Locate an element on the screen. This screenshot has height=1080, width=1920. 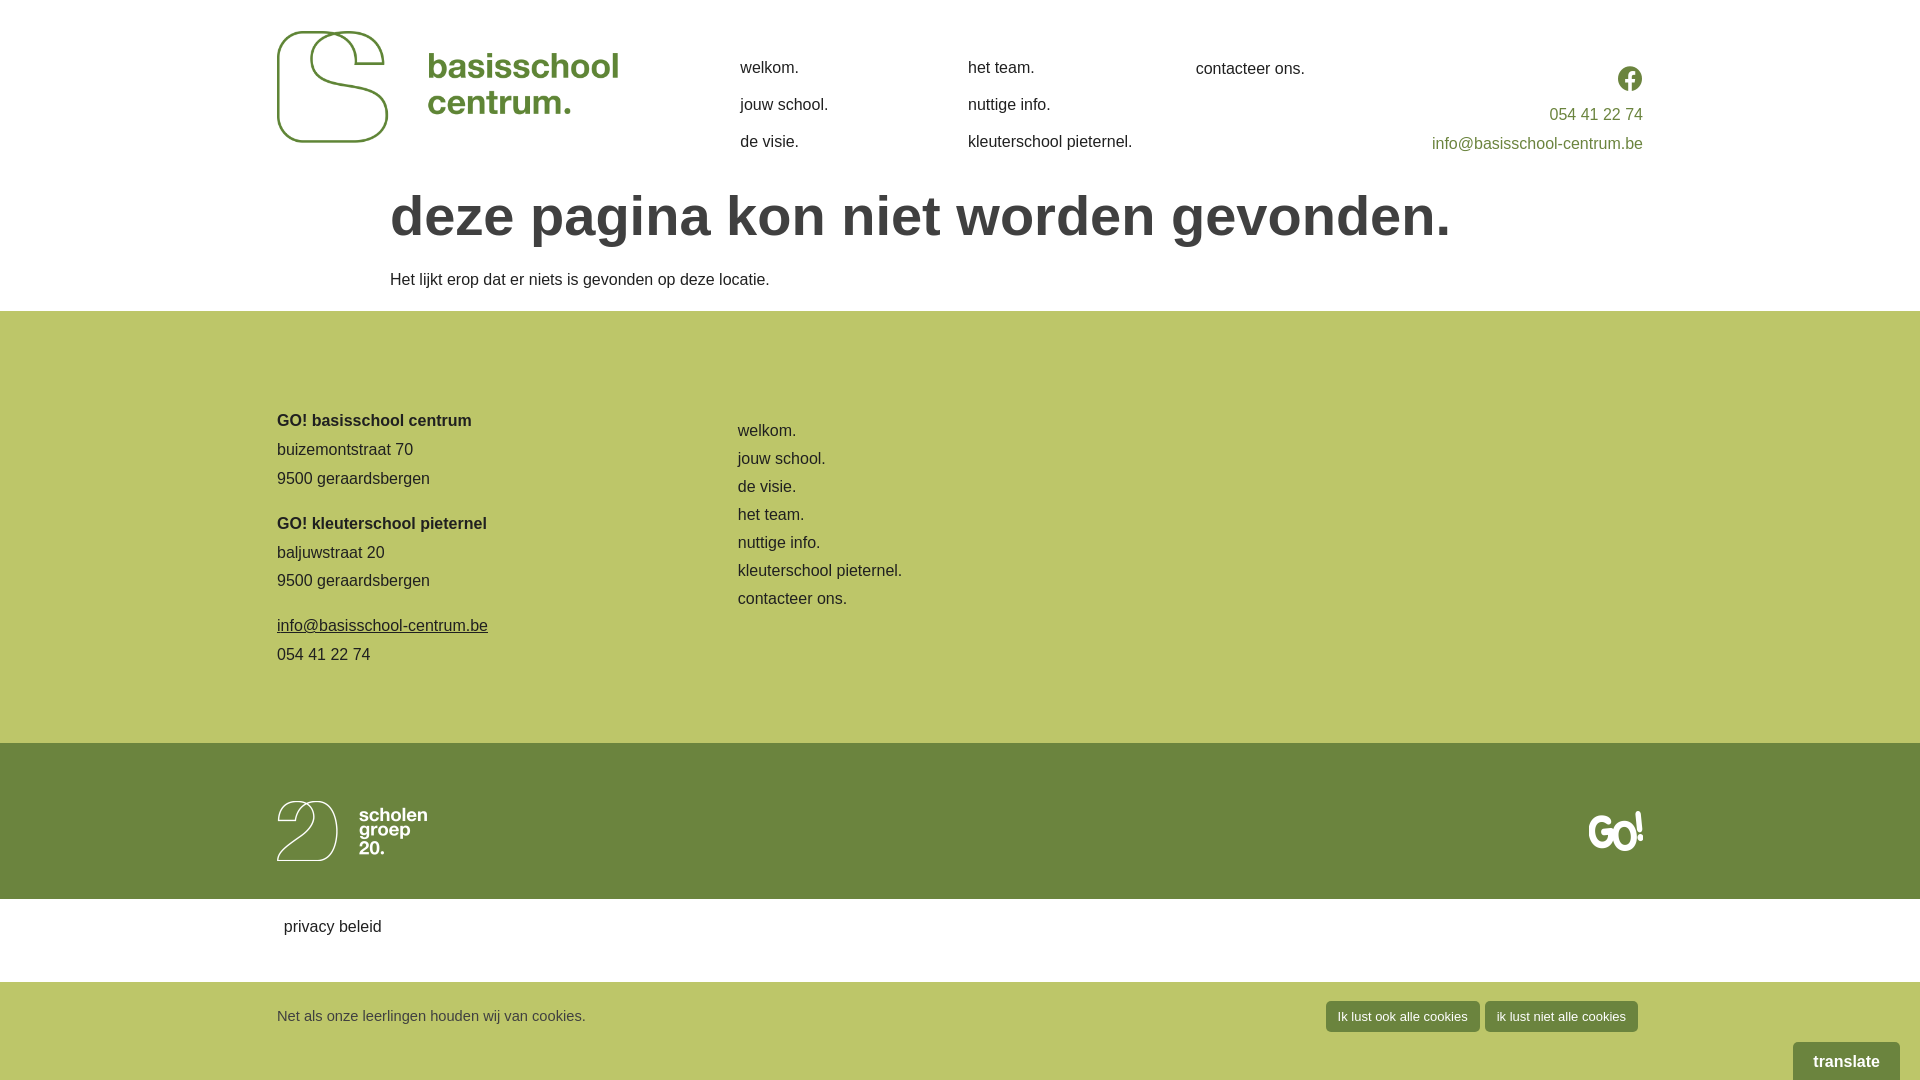
het team. is located at coordinates (1051, 68).